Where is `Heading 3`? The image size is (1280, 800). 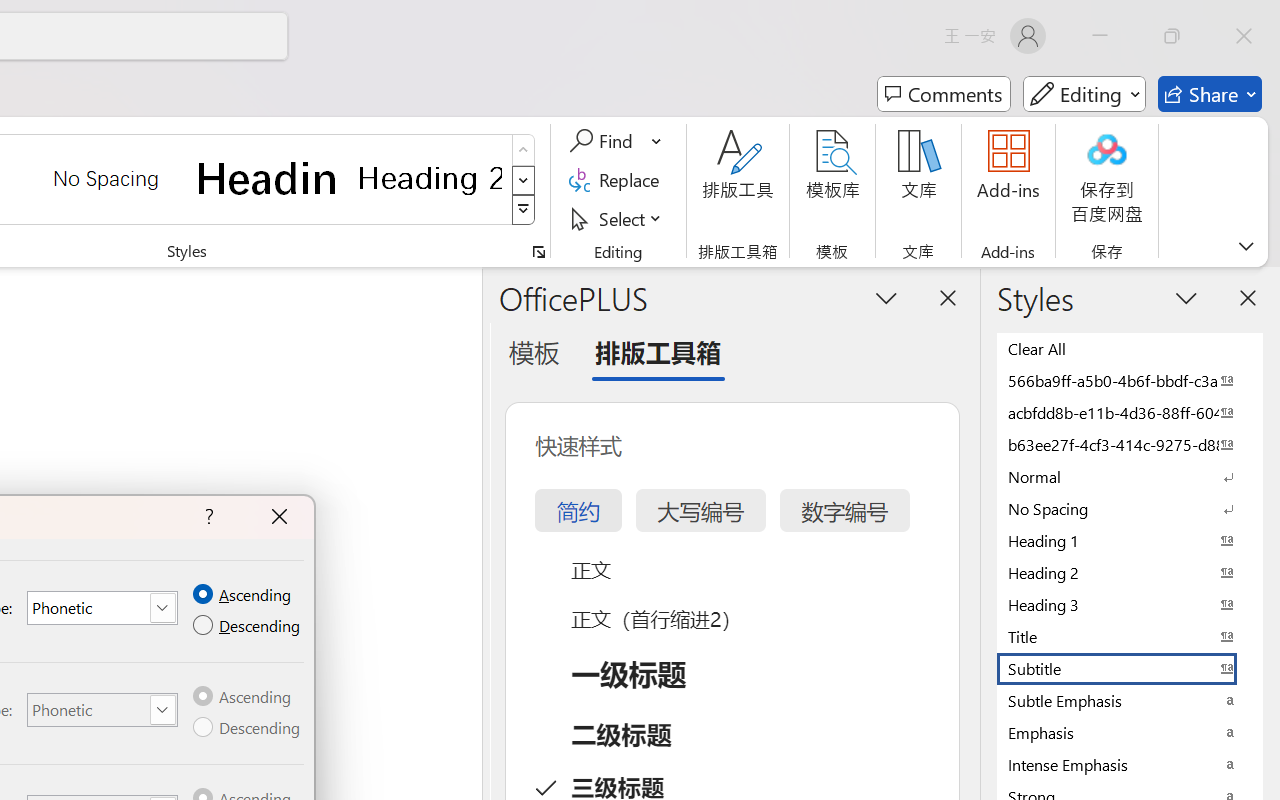
Heading 3 is located at coordinates (1130, 604).